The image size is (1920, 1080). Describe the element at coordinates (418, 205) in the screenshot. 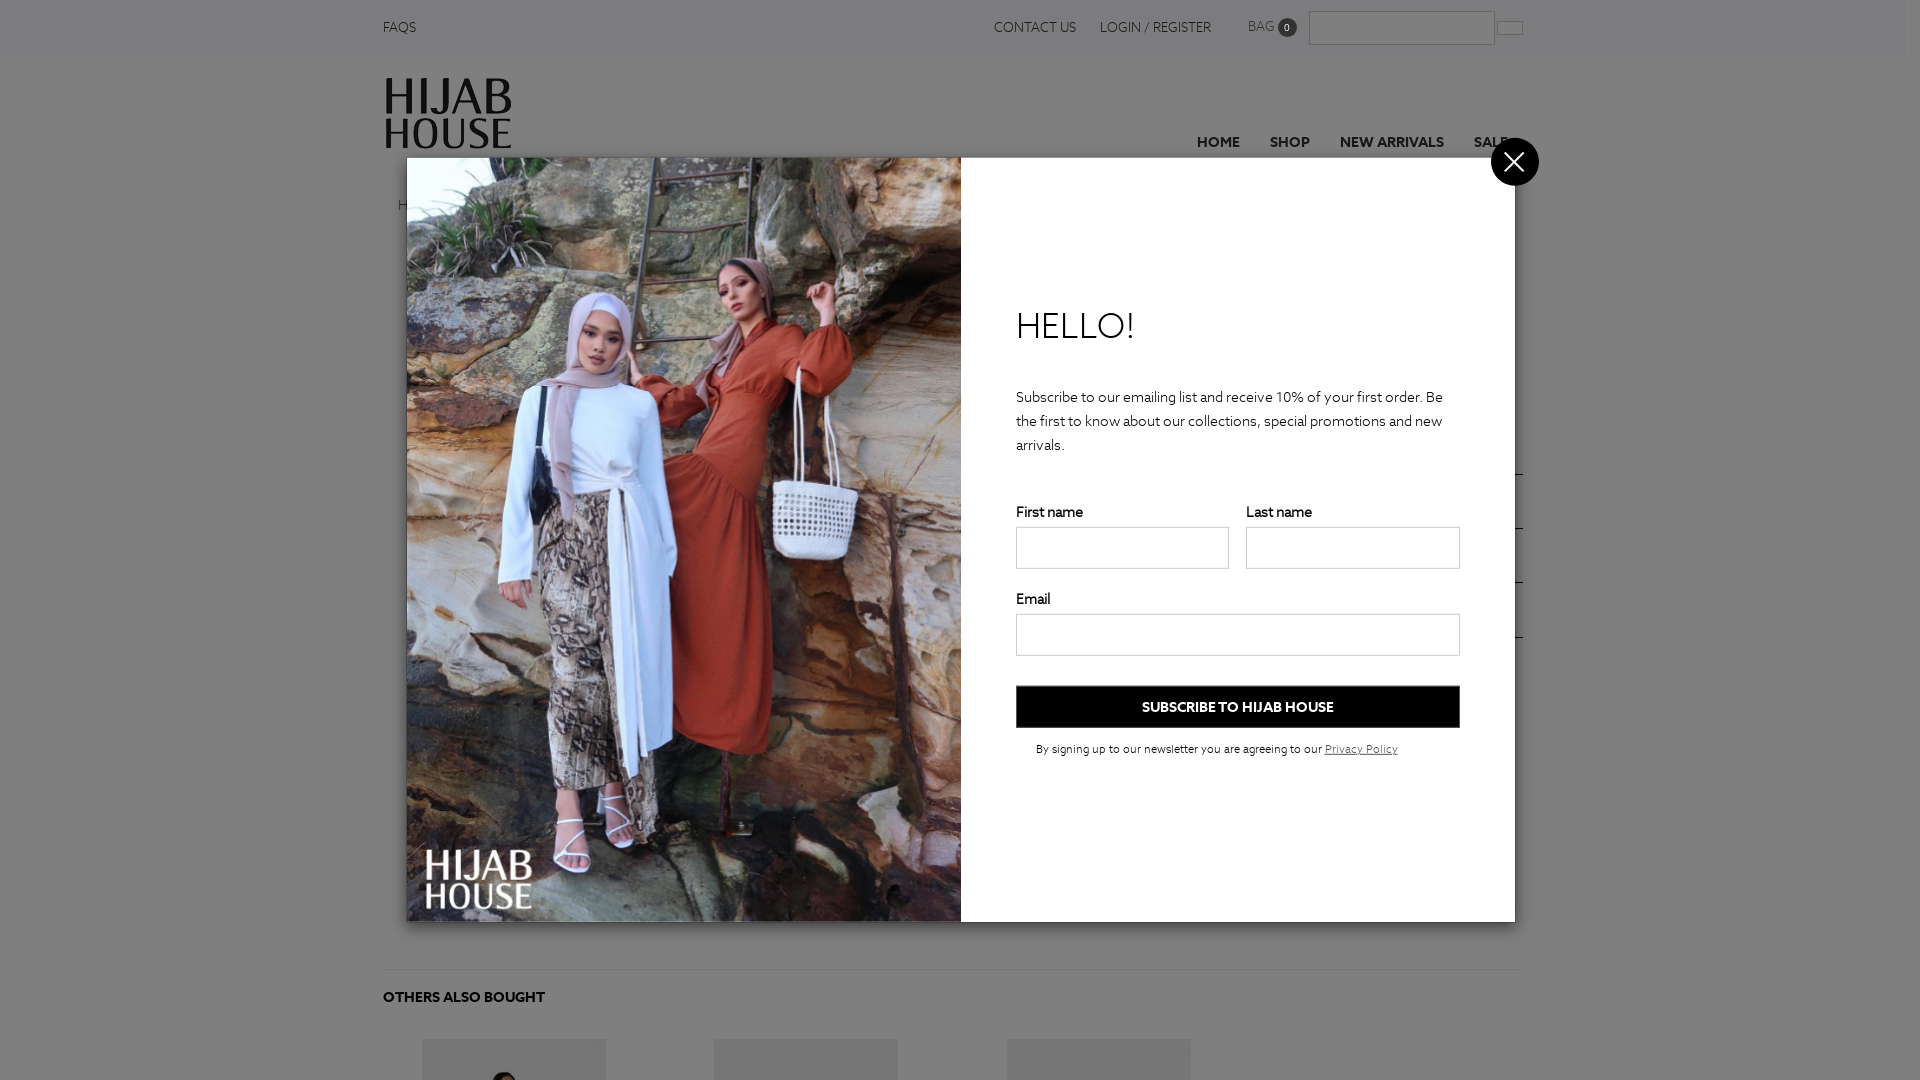

I see `Home` at that location.